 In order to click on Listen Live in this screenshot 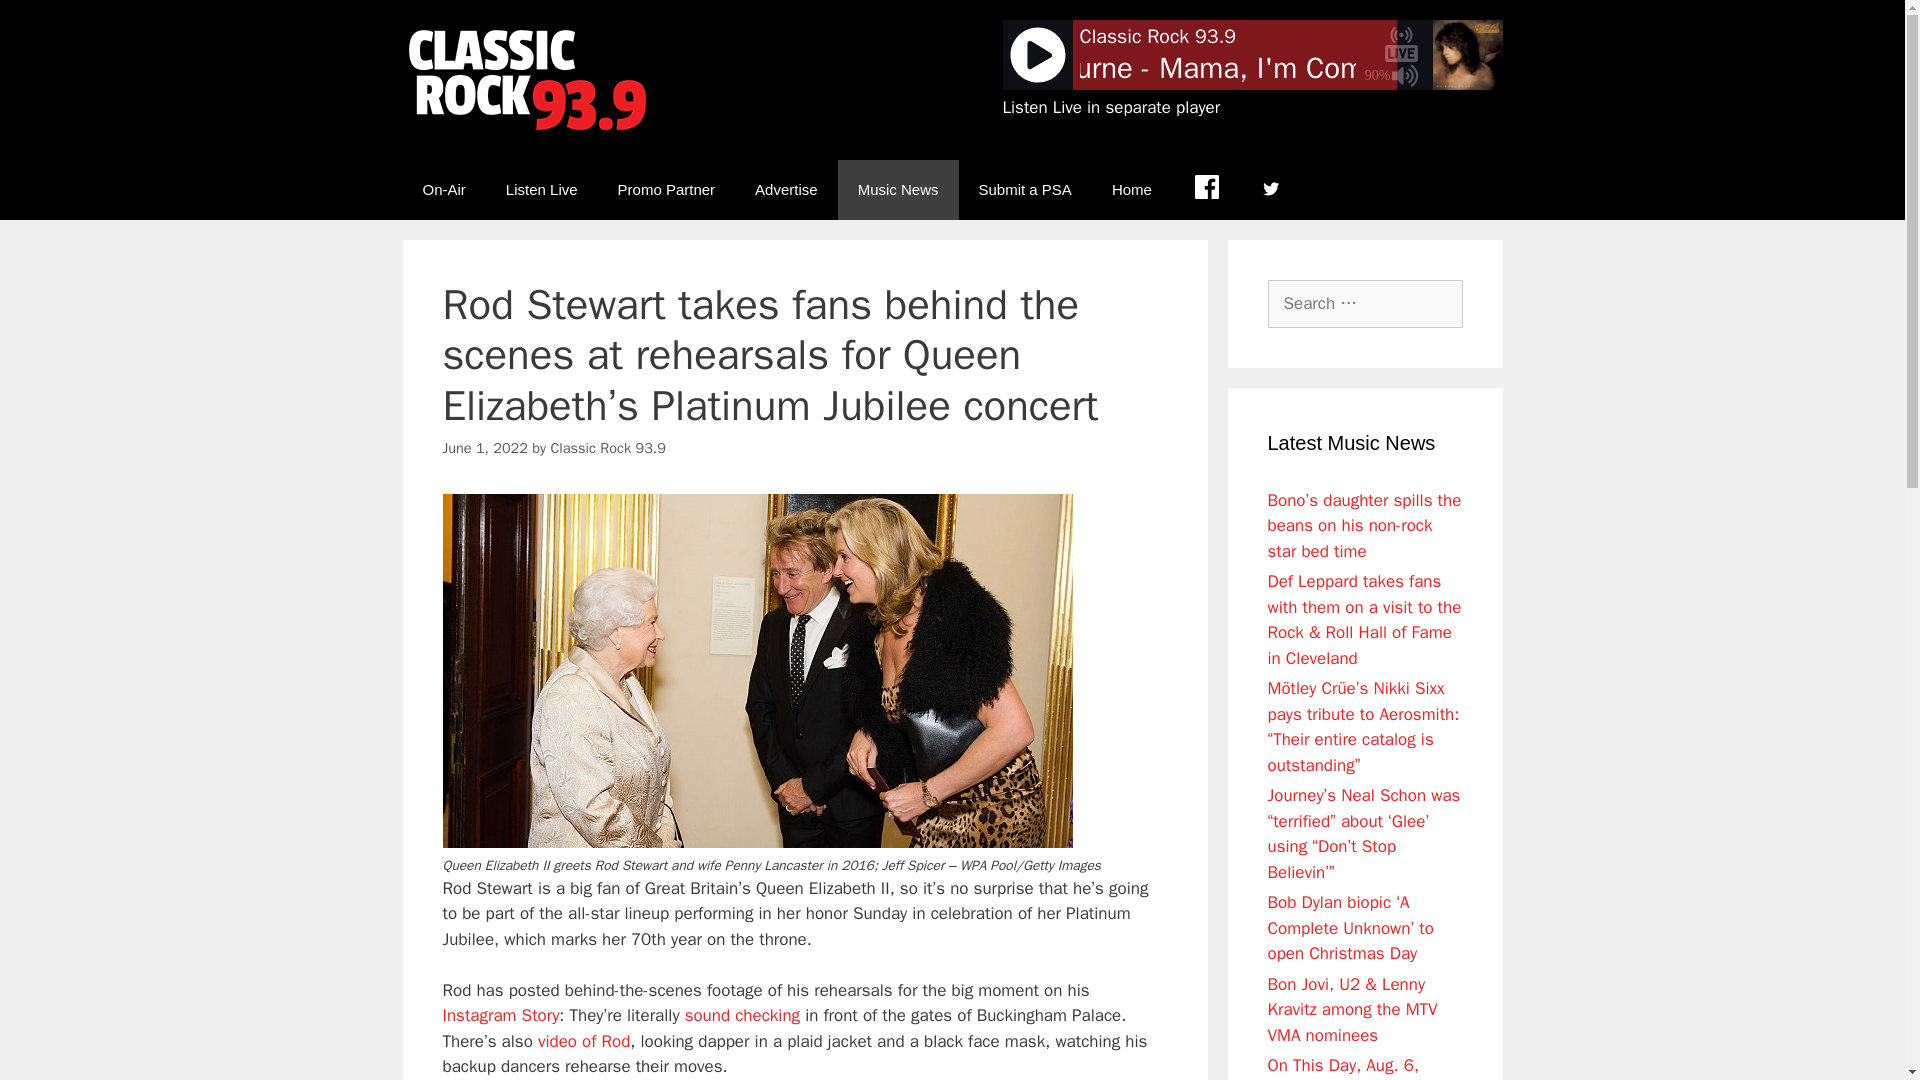, I will do `click(541, 190)`.